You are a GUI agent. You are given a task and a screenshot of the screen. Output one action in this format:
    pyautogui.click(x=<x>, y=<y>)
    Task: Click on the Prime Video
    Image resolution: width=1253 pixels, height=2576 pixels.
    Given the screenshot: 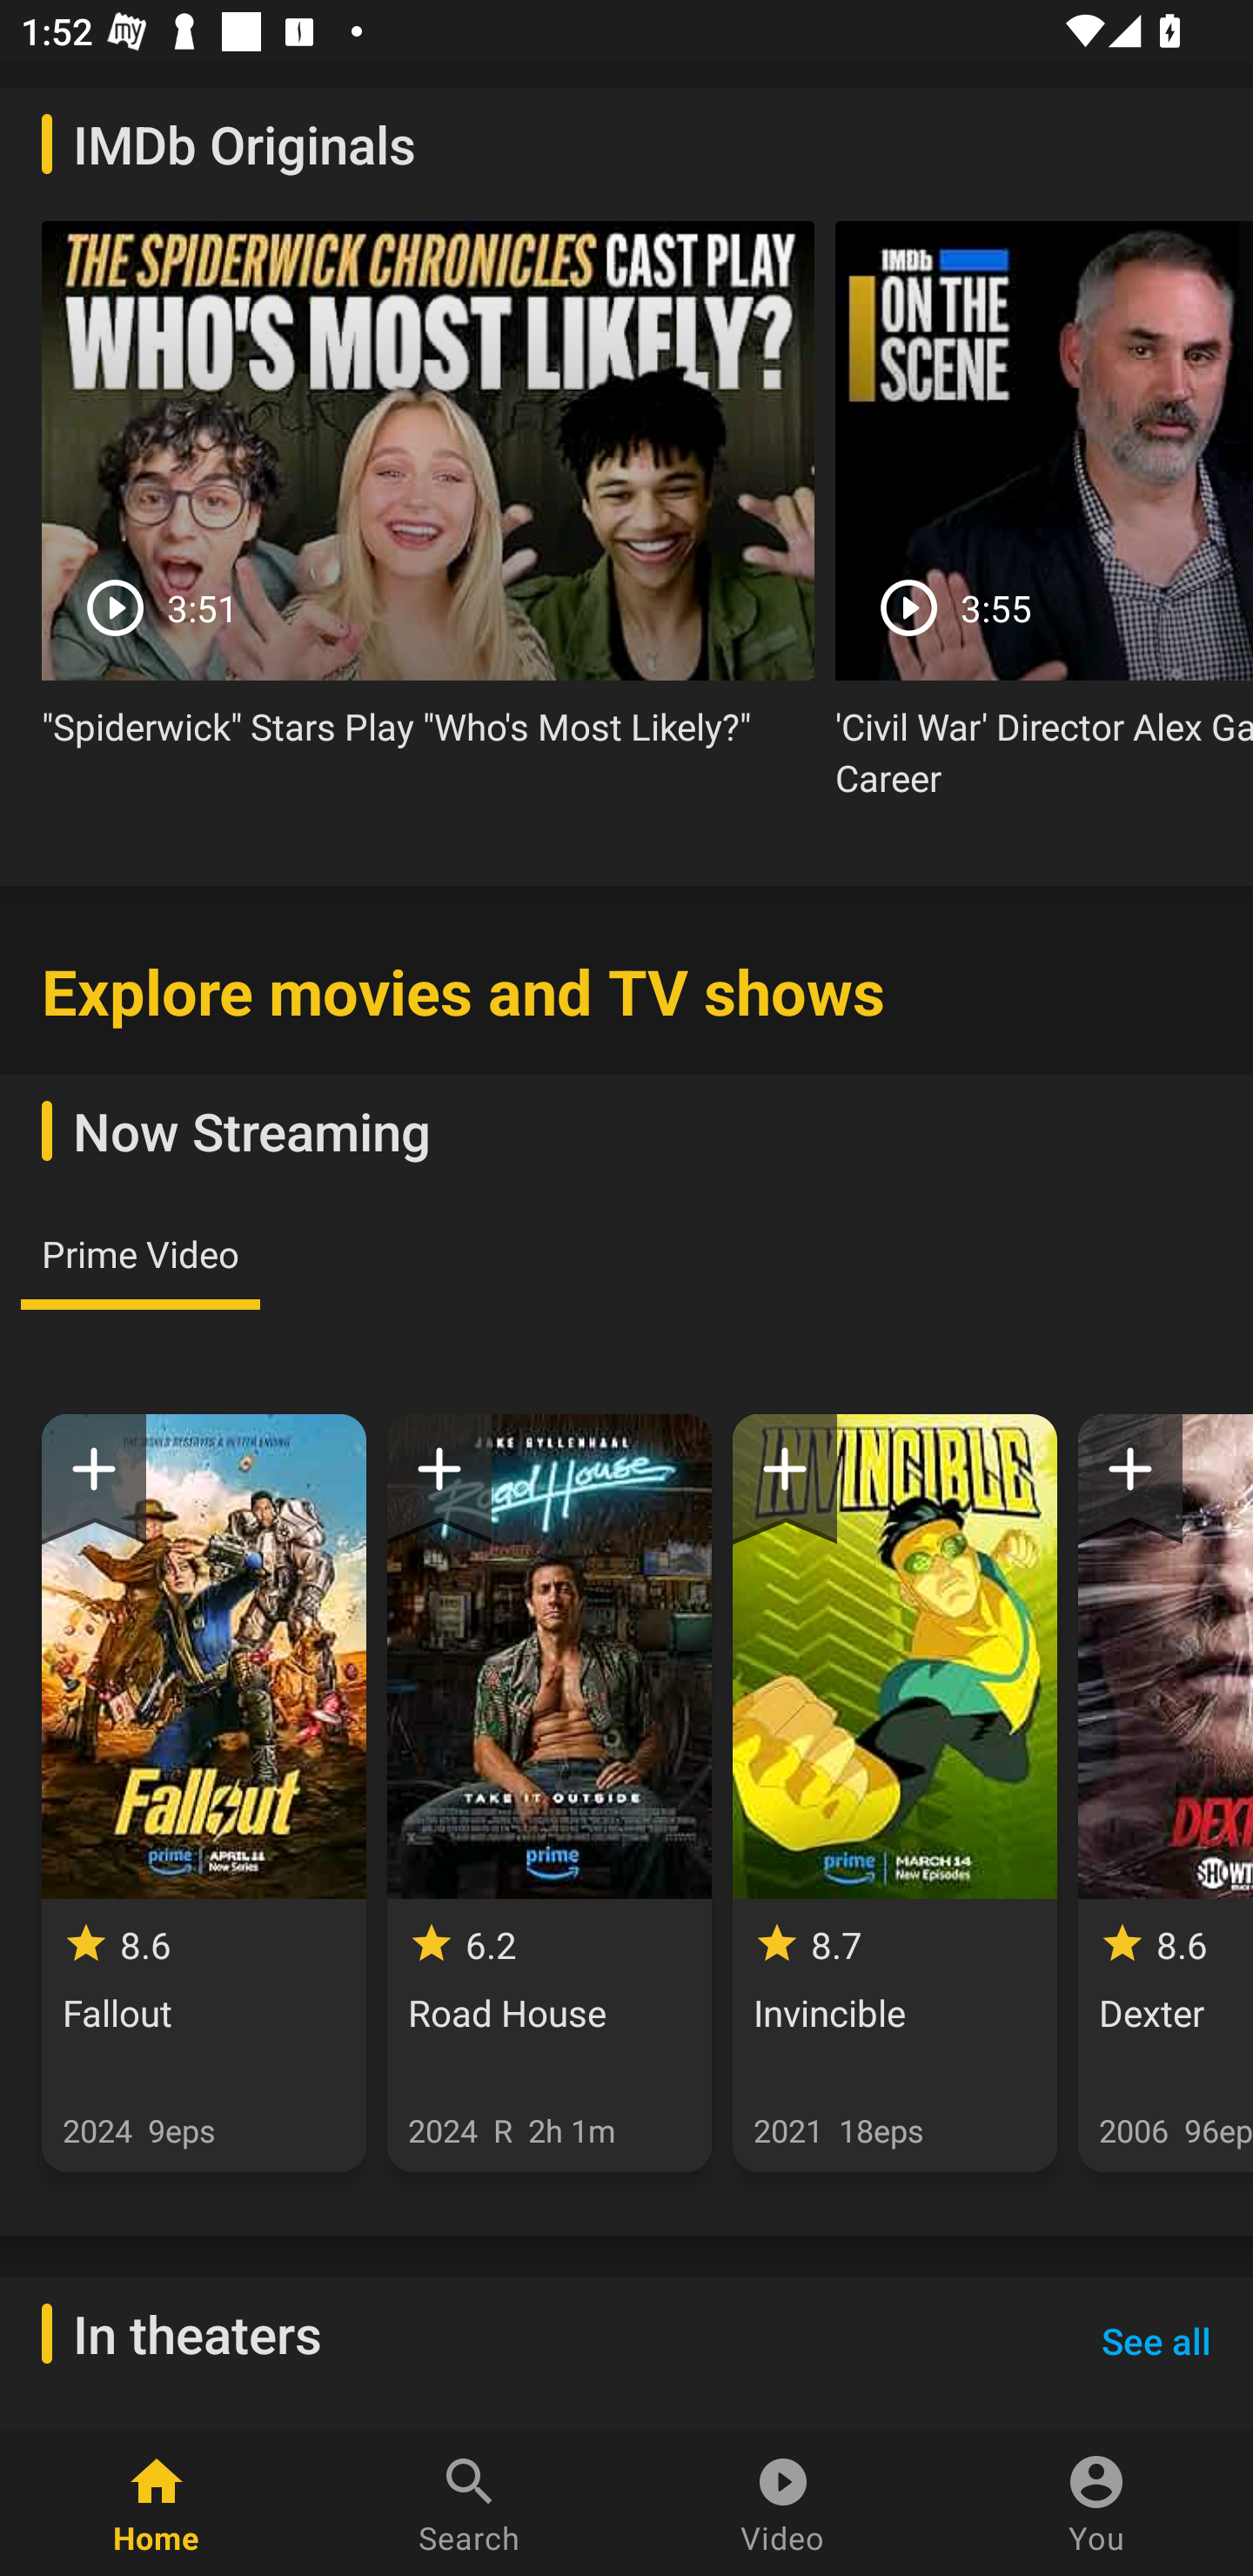 What is the action you would take?
    pyautogui.click(x=140, y=1253)
    